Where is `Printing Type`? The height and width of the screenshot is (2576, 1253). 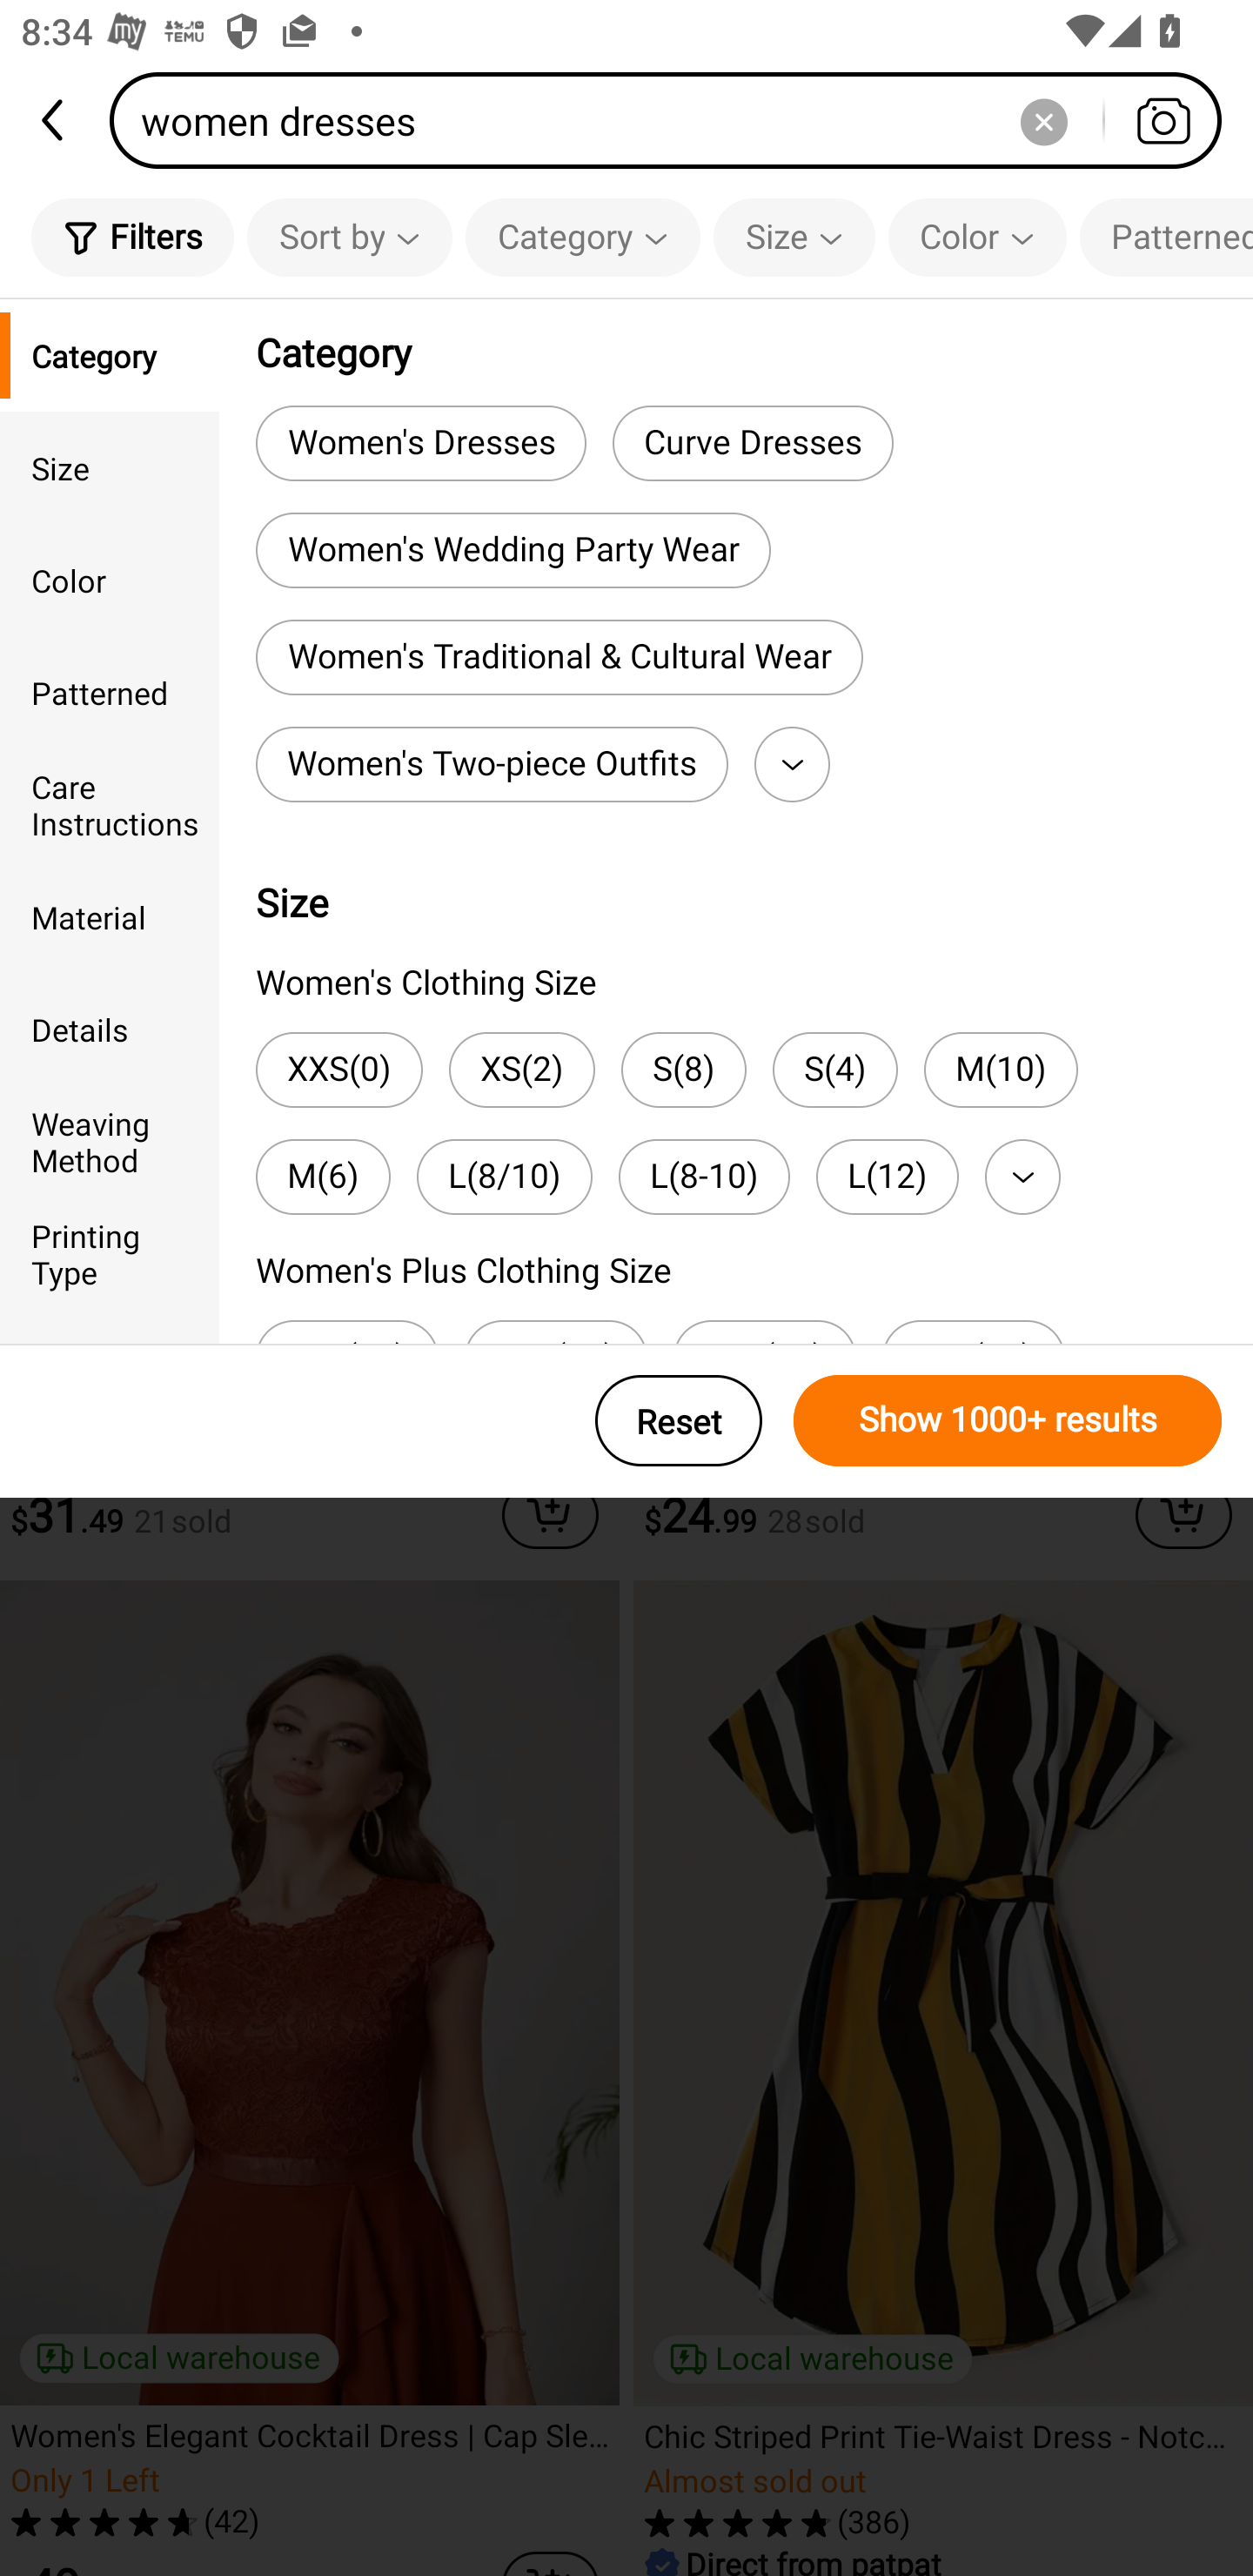
Printing Type is located at coordinates (110, 1253).